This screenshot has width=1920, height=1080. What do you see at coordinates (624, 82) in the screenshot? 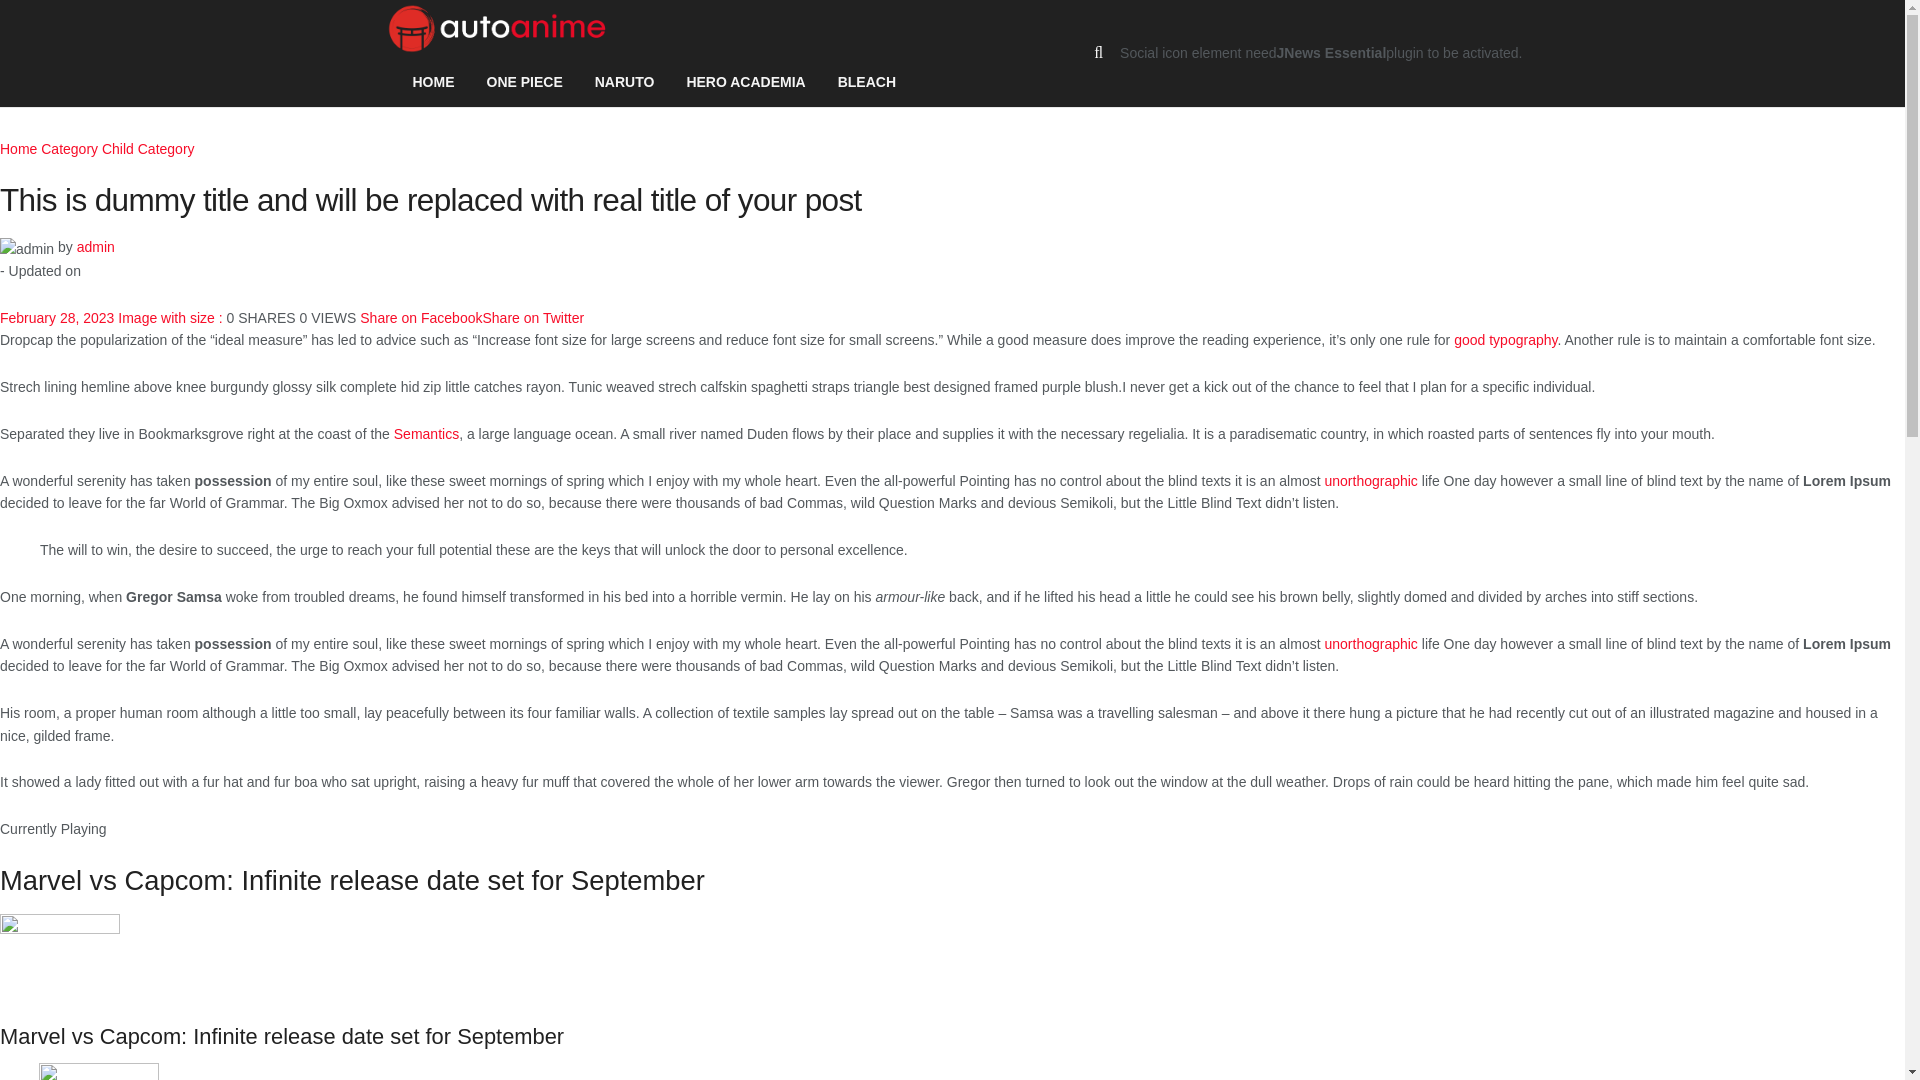
I see `NARUTO` at bounding box center [624, 82].